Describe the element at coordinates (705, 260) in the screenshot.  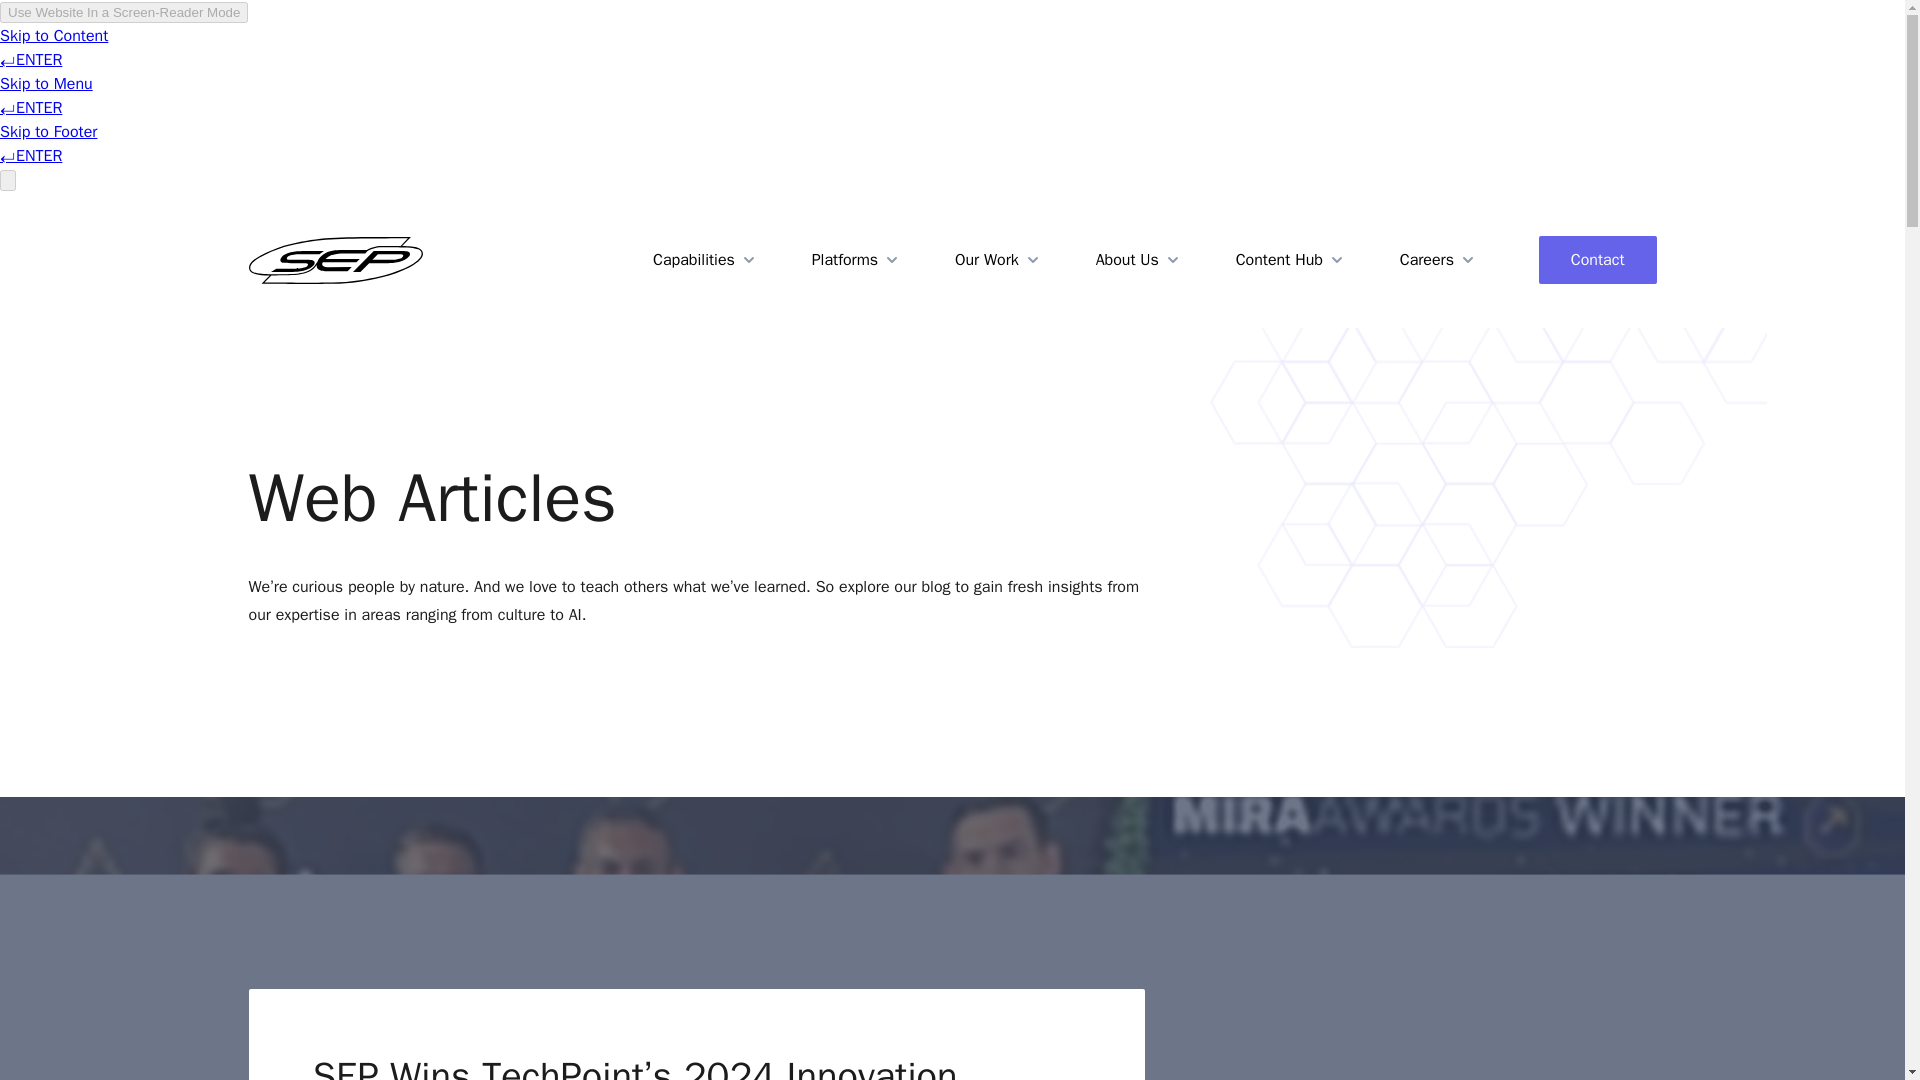
I see `Capabilities` at that location.